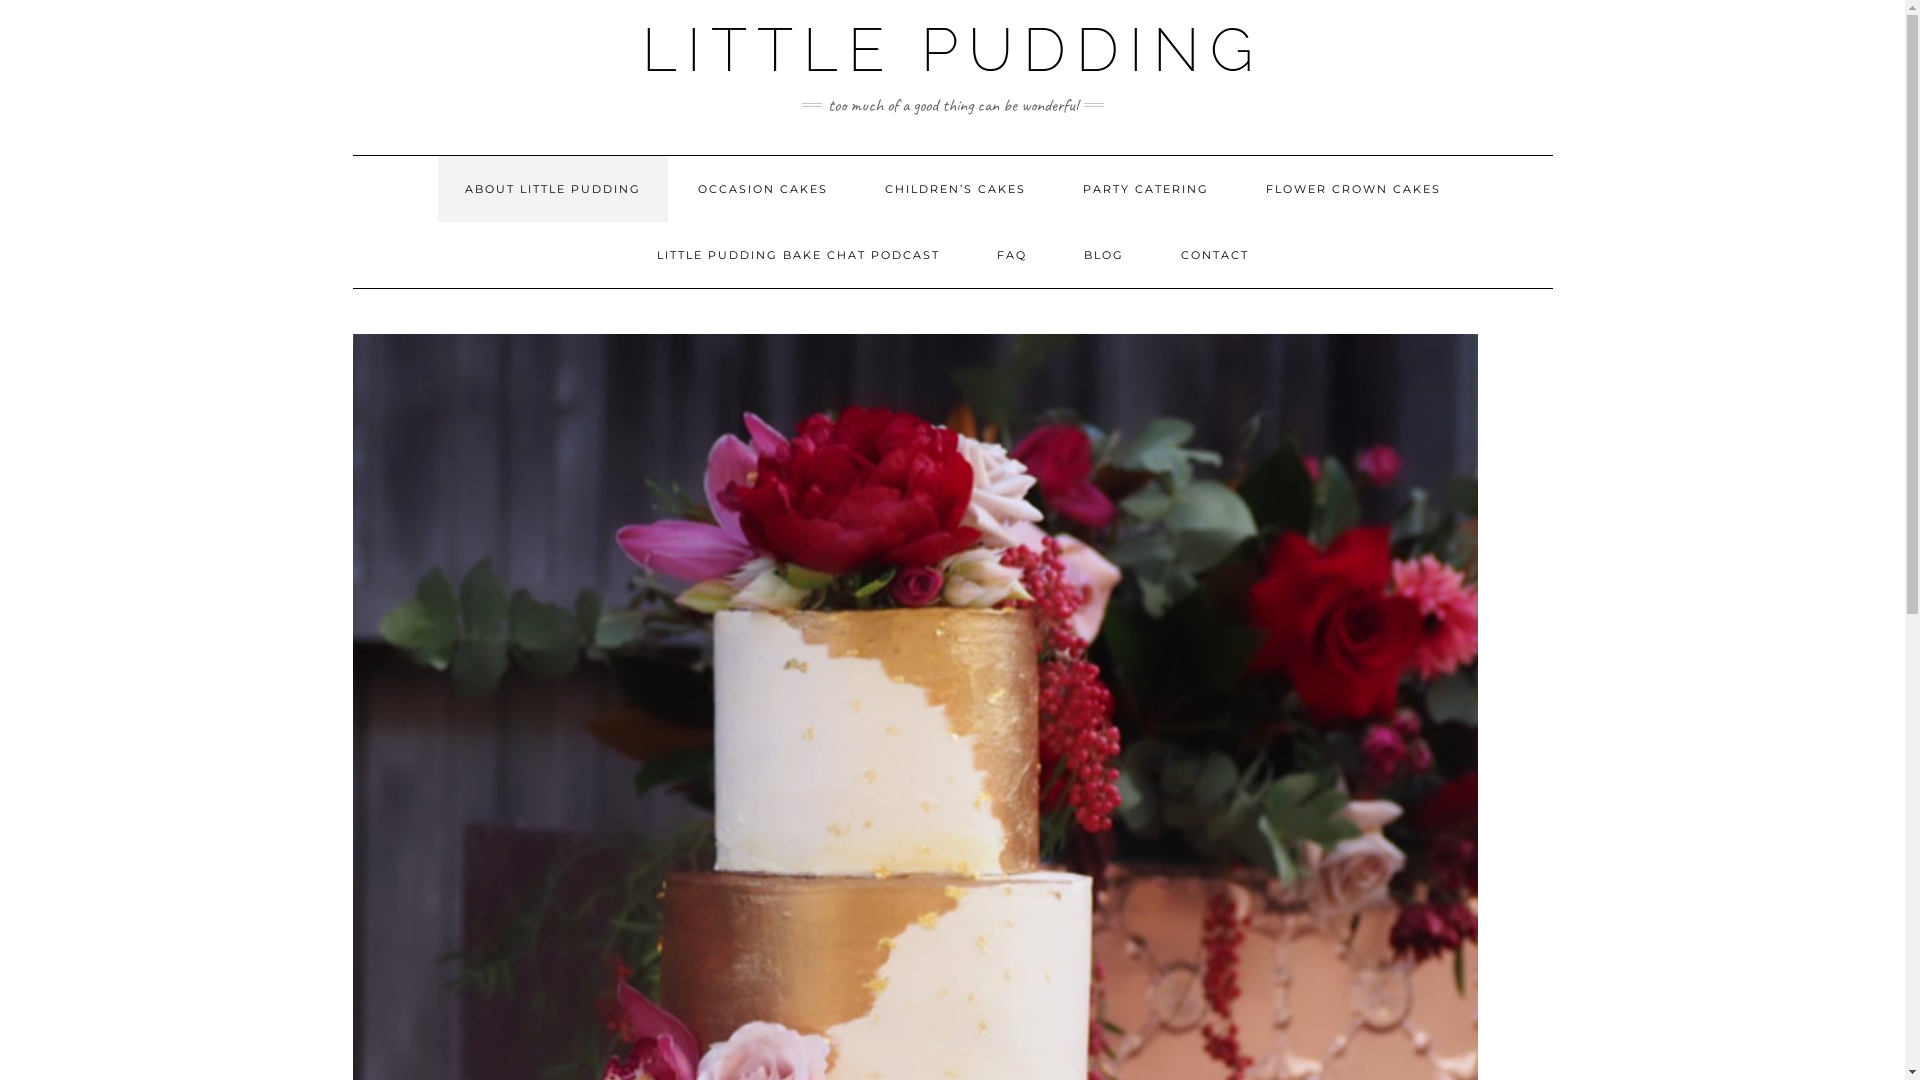  Describe the element at coordinates (1352, 188) in the screenshot. I see `FLOWER CROWN CAKES` at that location.